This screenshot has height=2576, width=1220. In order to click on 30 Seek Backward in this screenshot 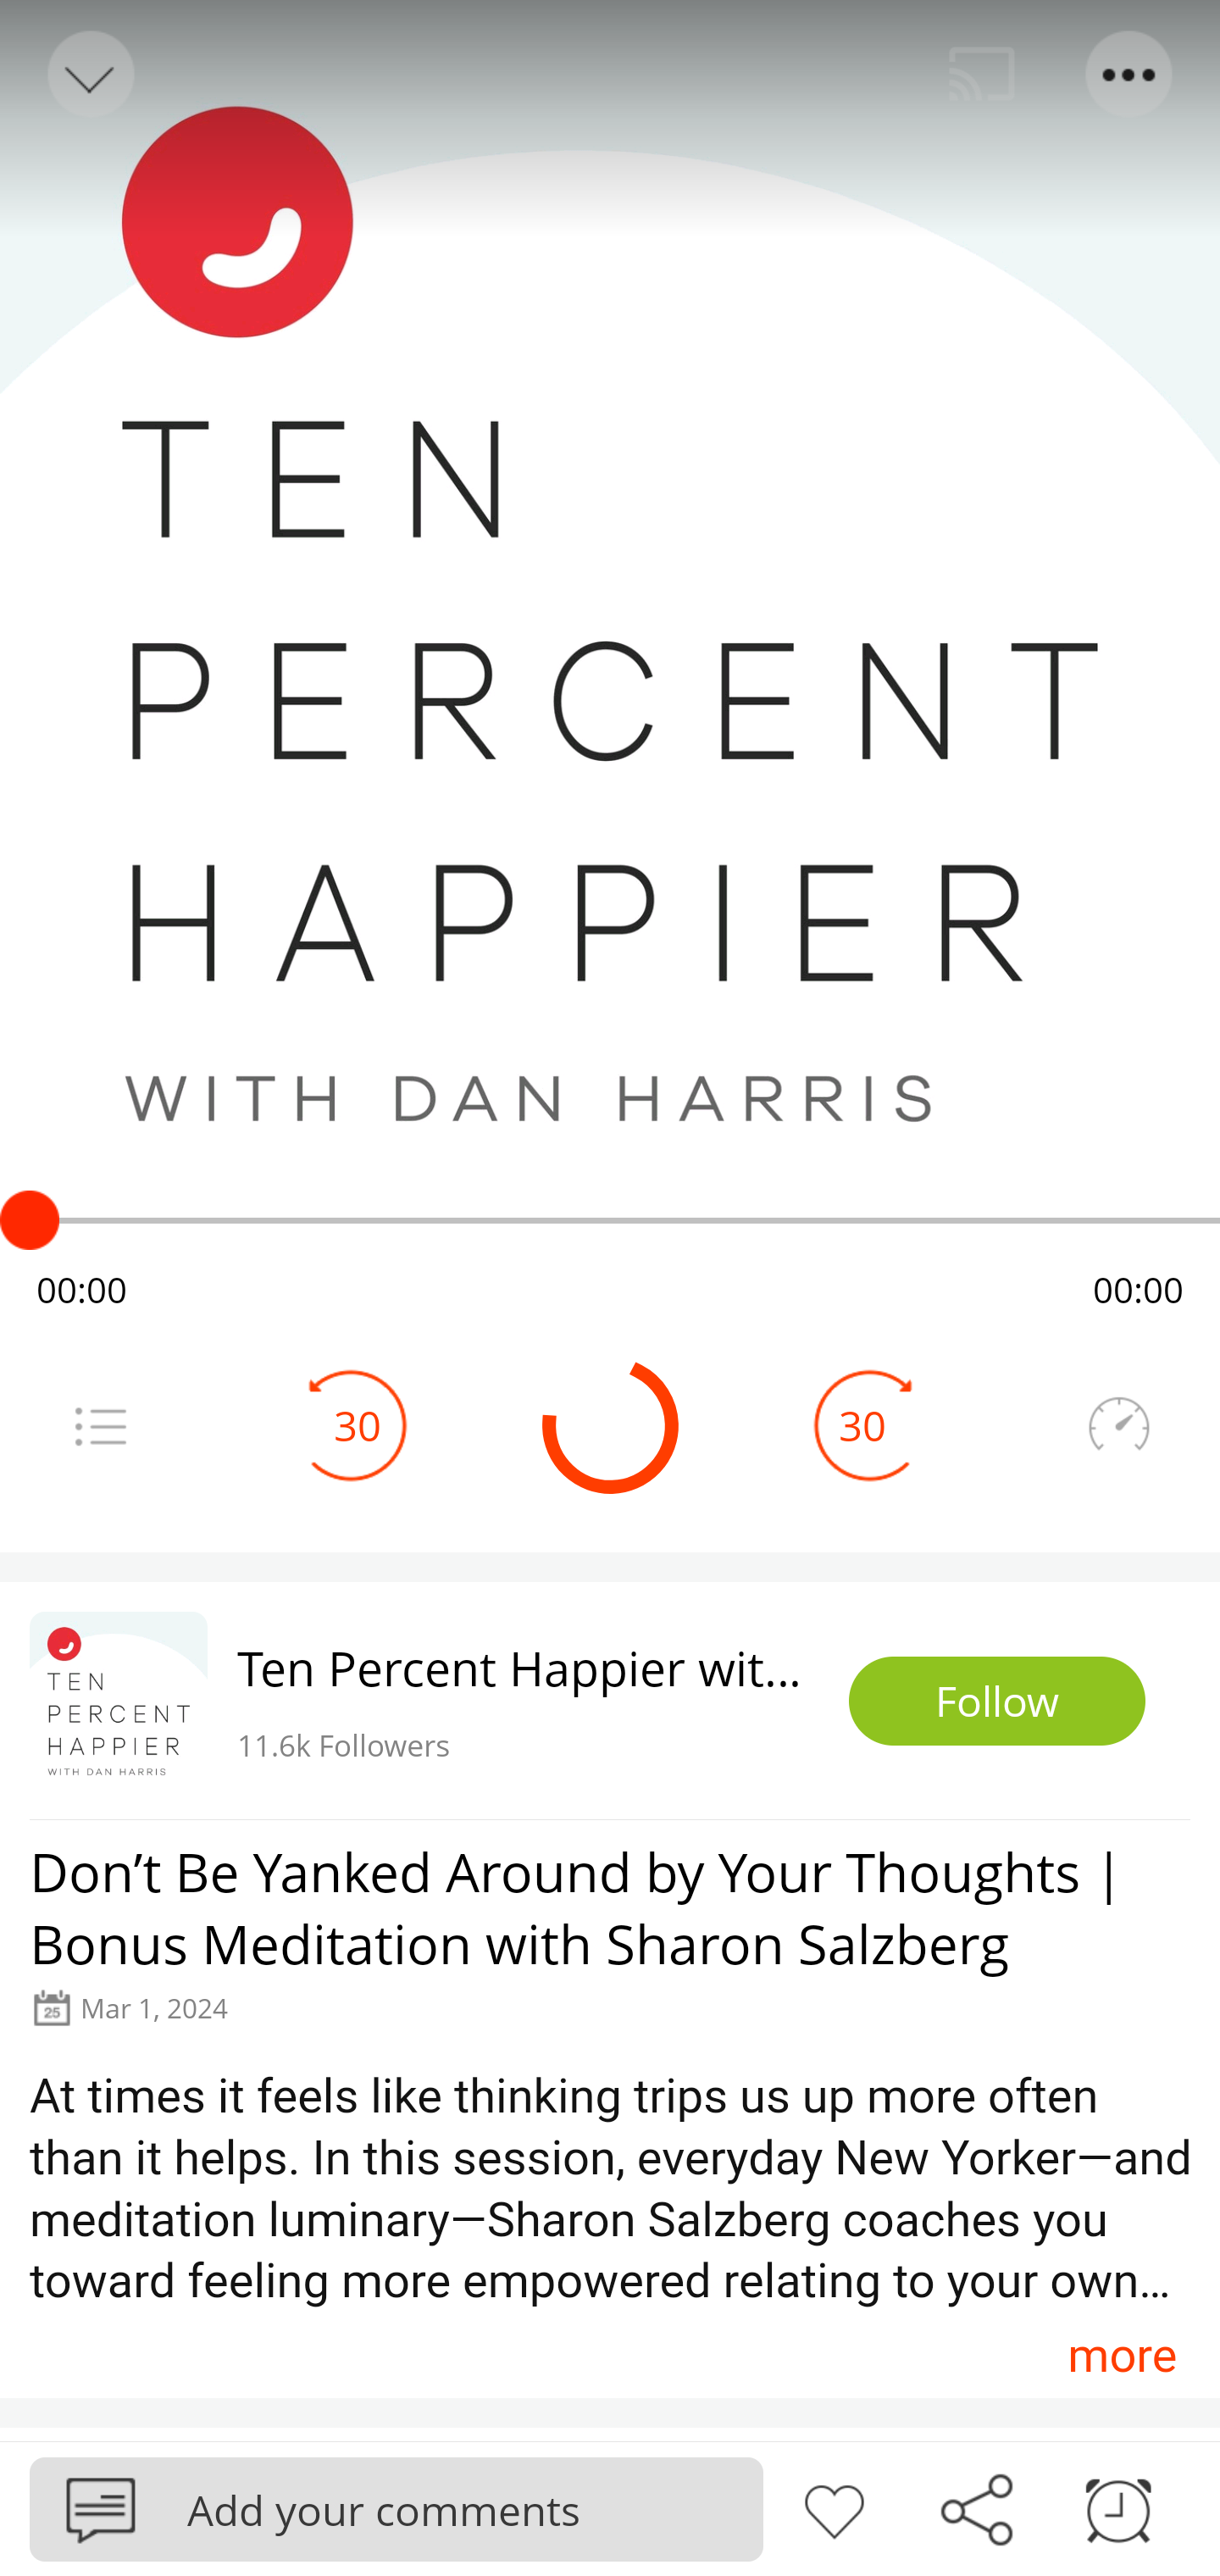, I will do `click(358, 1425)`.